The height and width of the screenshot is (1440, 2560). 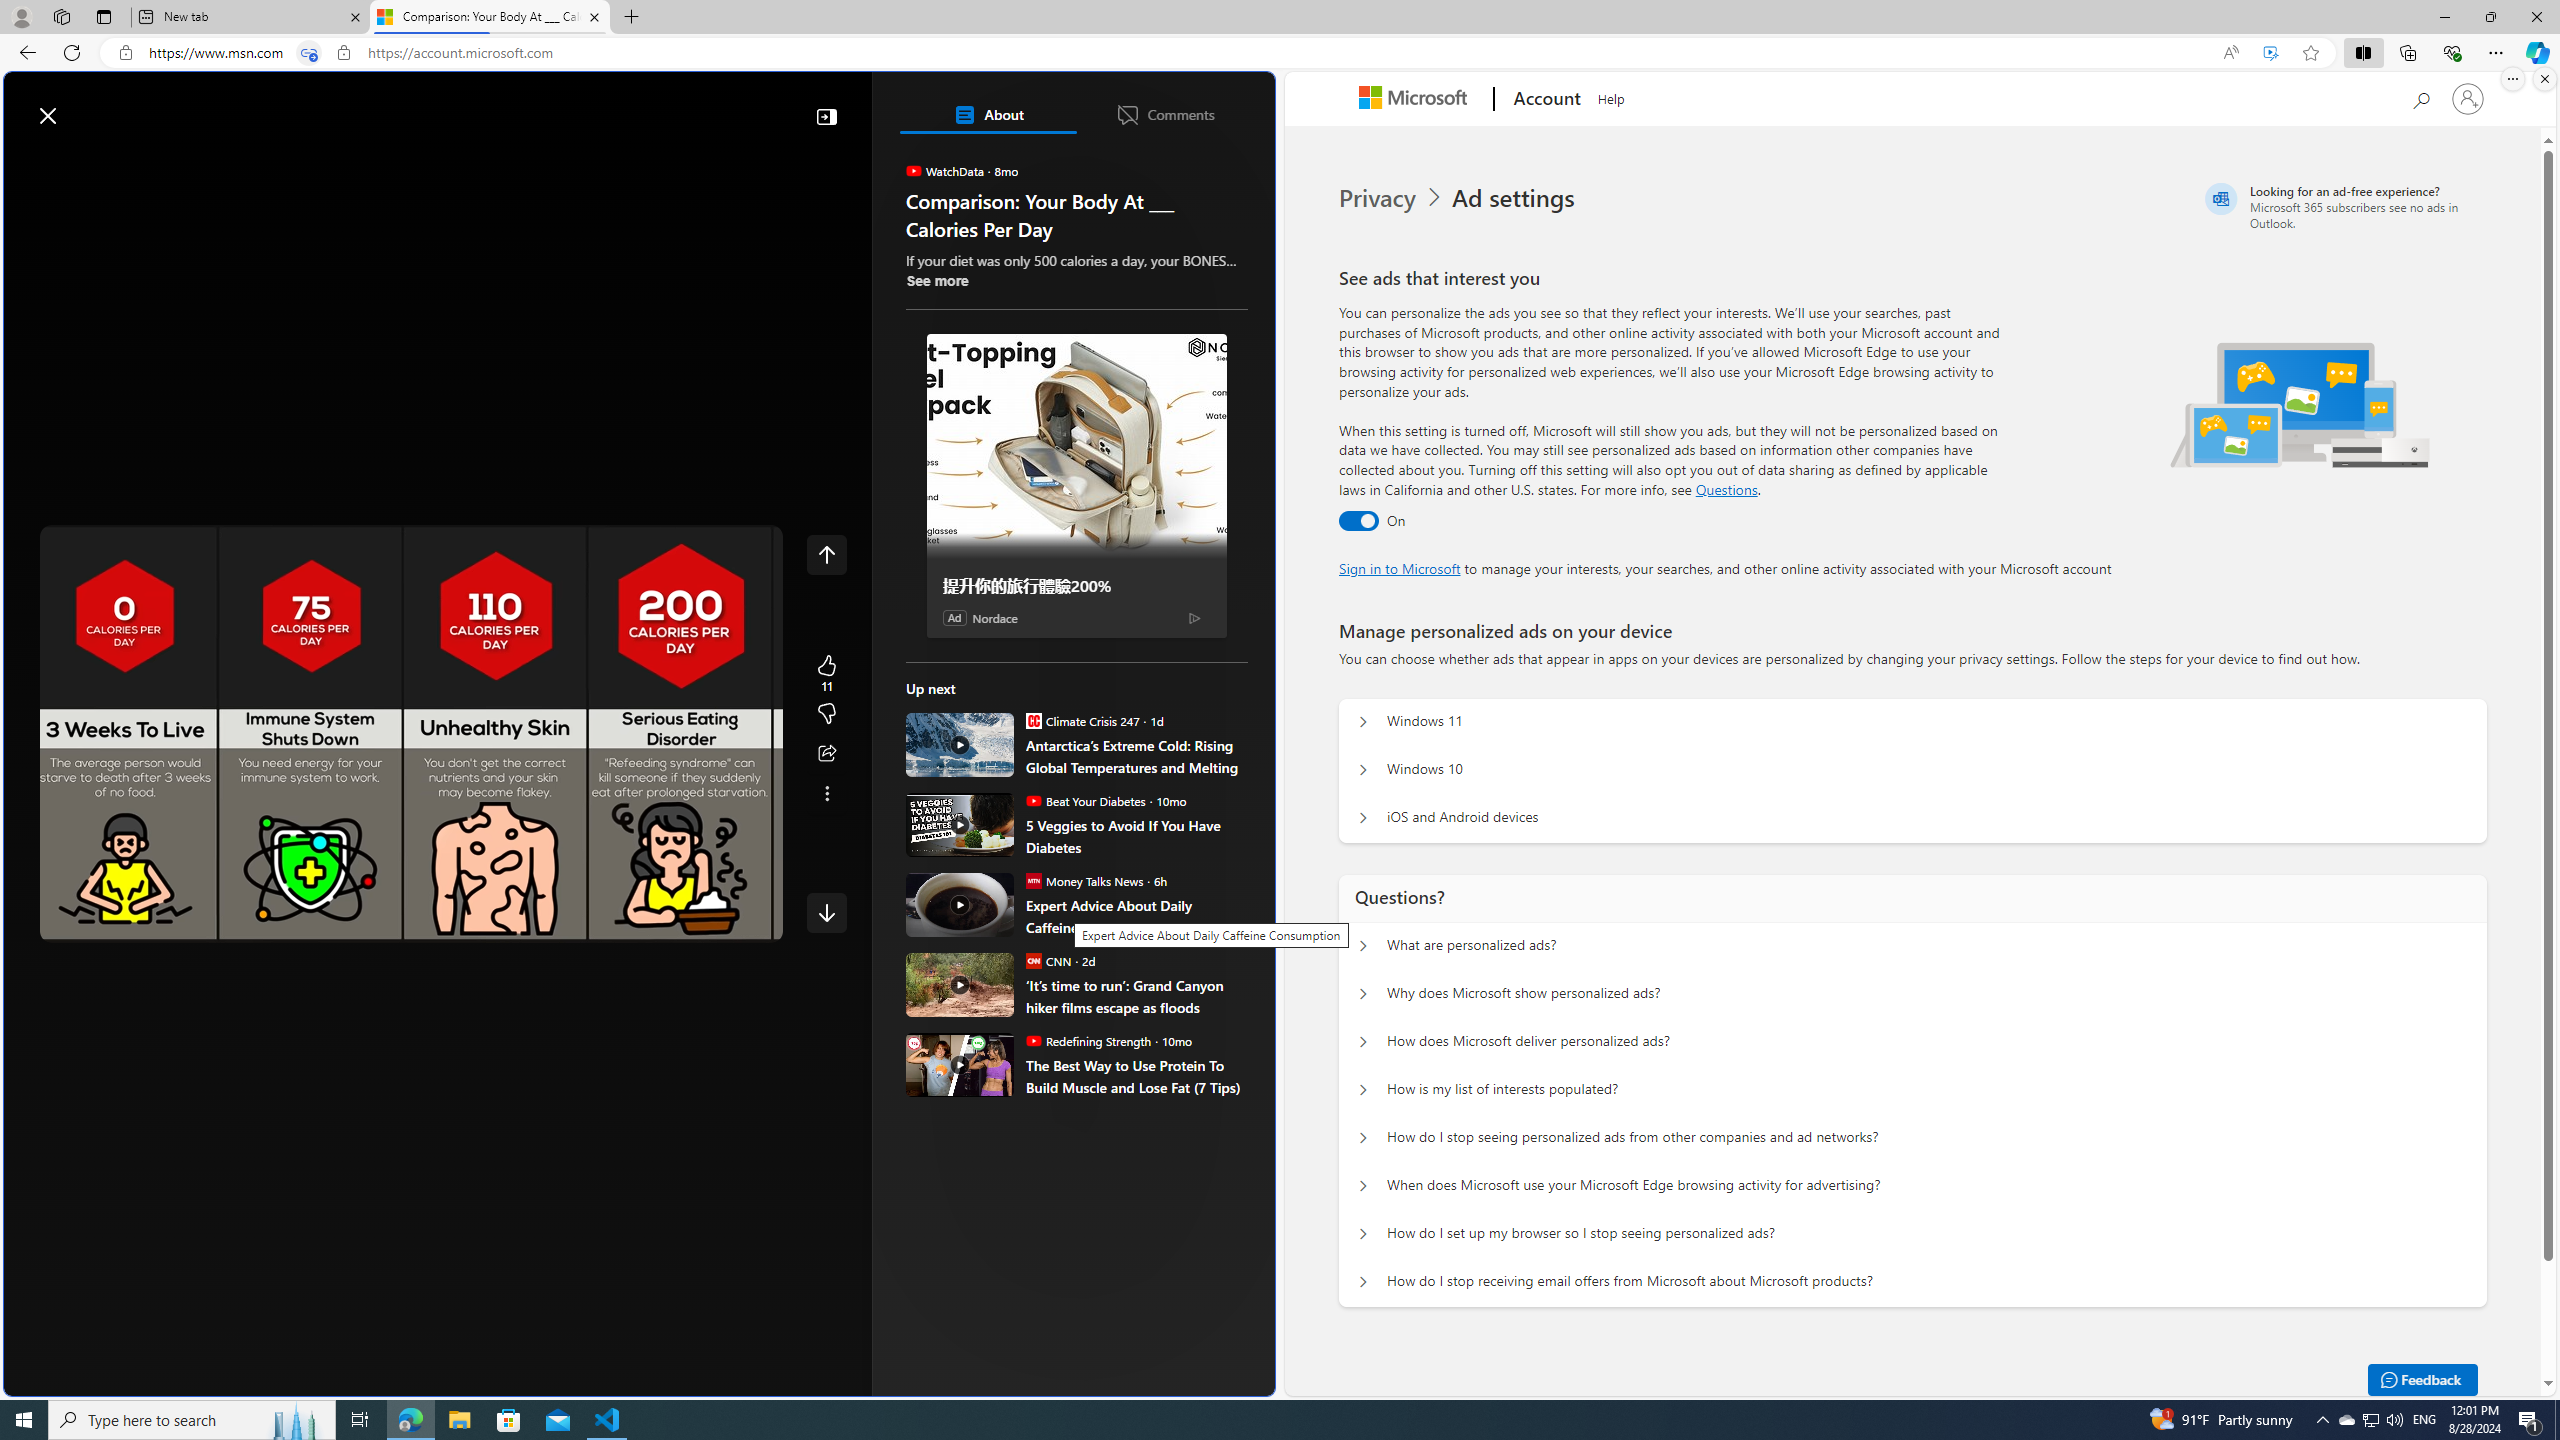 I want to click on Subtitles/closed captions unavailable, so click(x=604, y=923).